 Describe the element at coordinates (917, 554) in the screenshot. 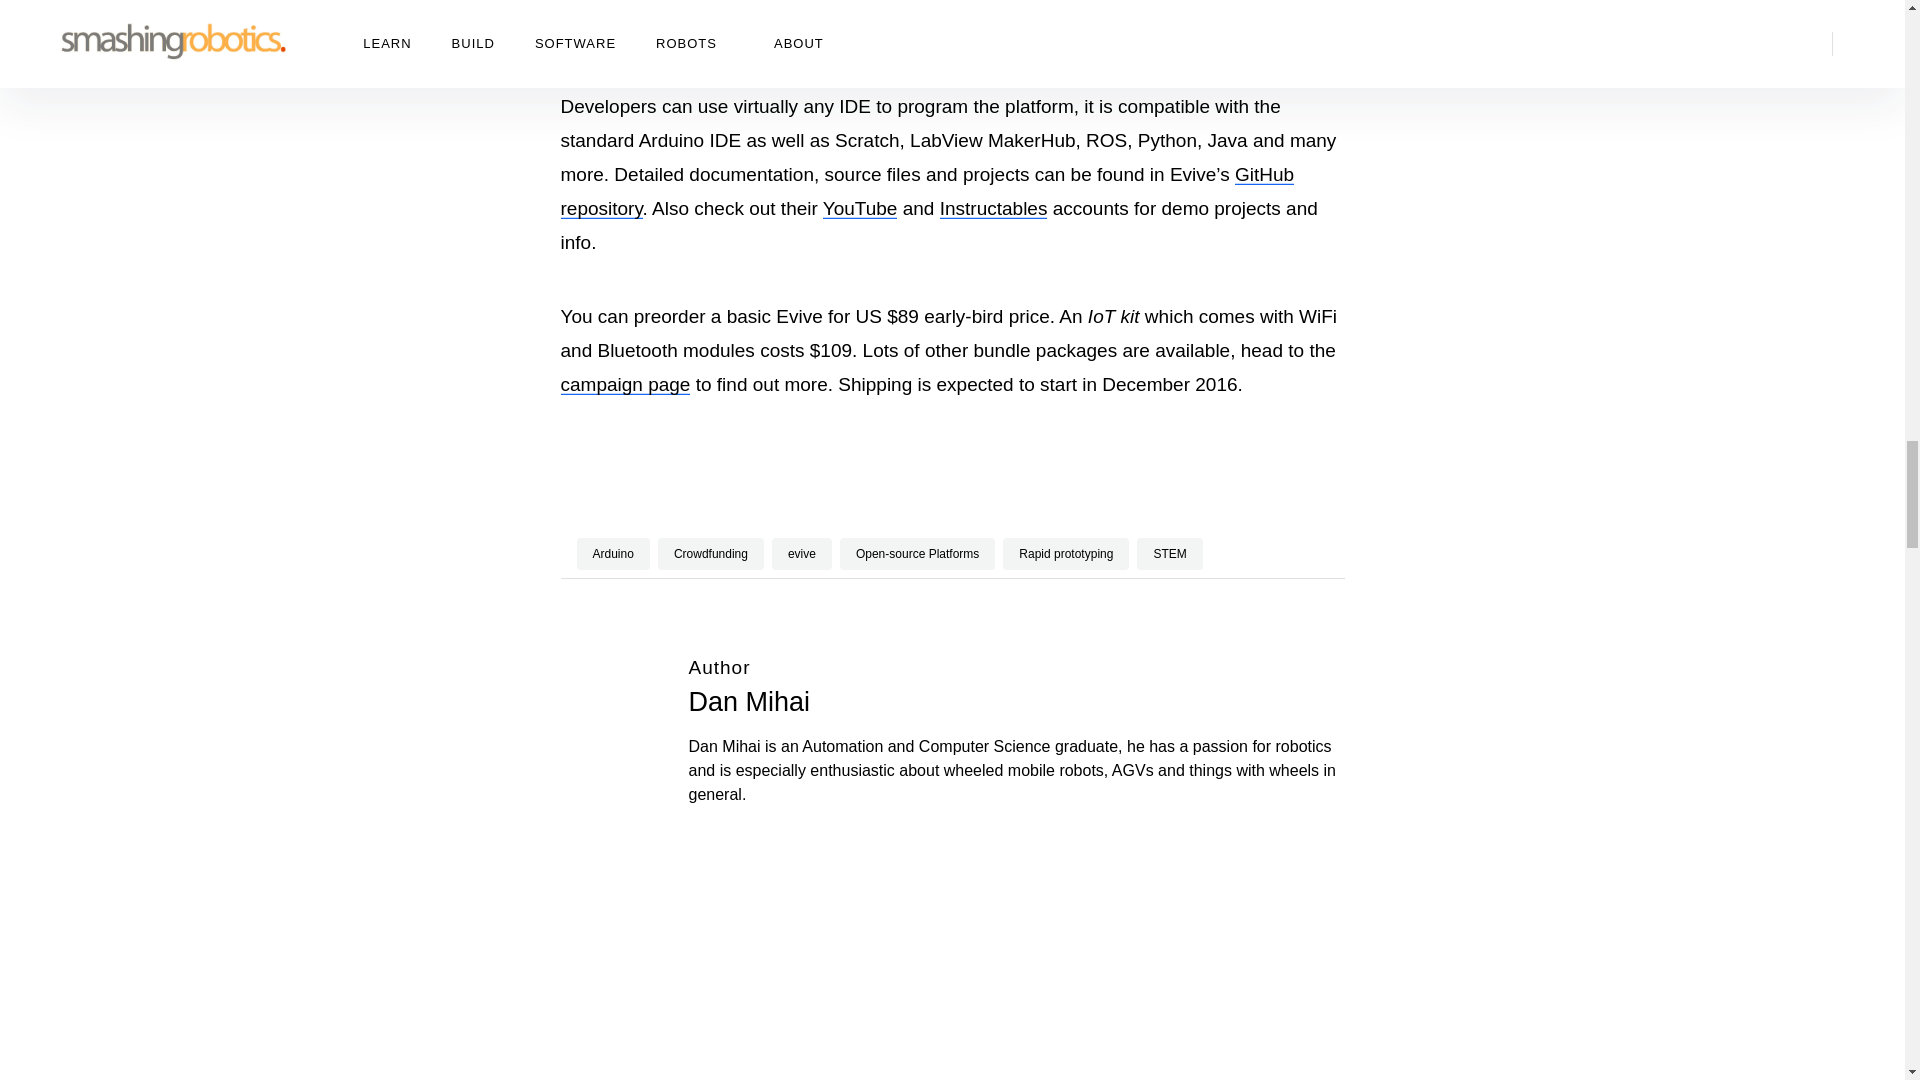

I see `Open-source Platforms` at that location.